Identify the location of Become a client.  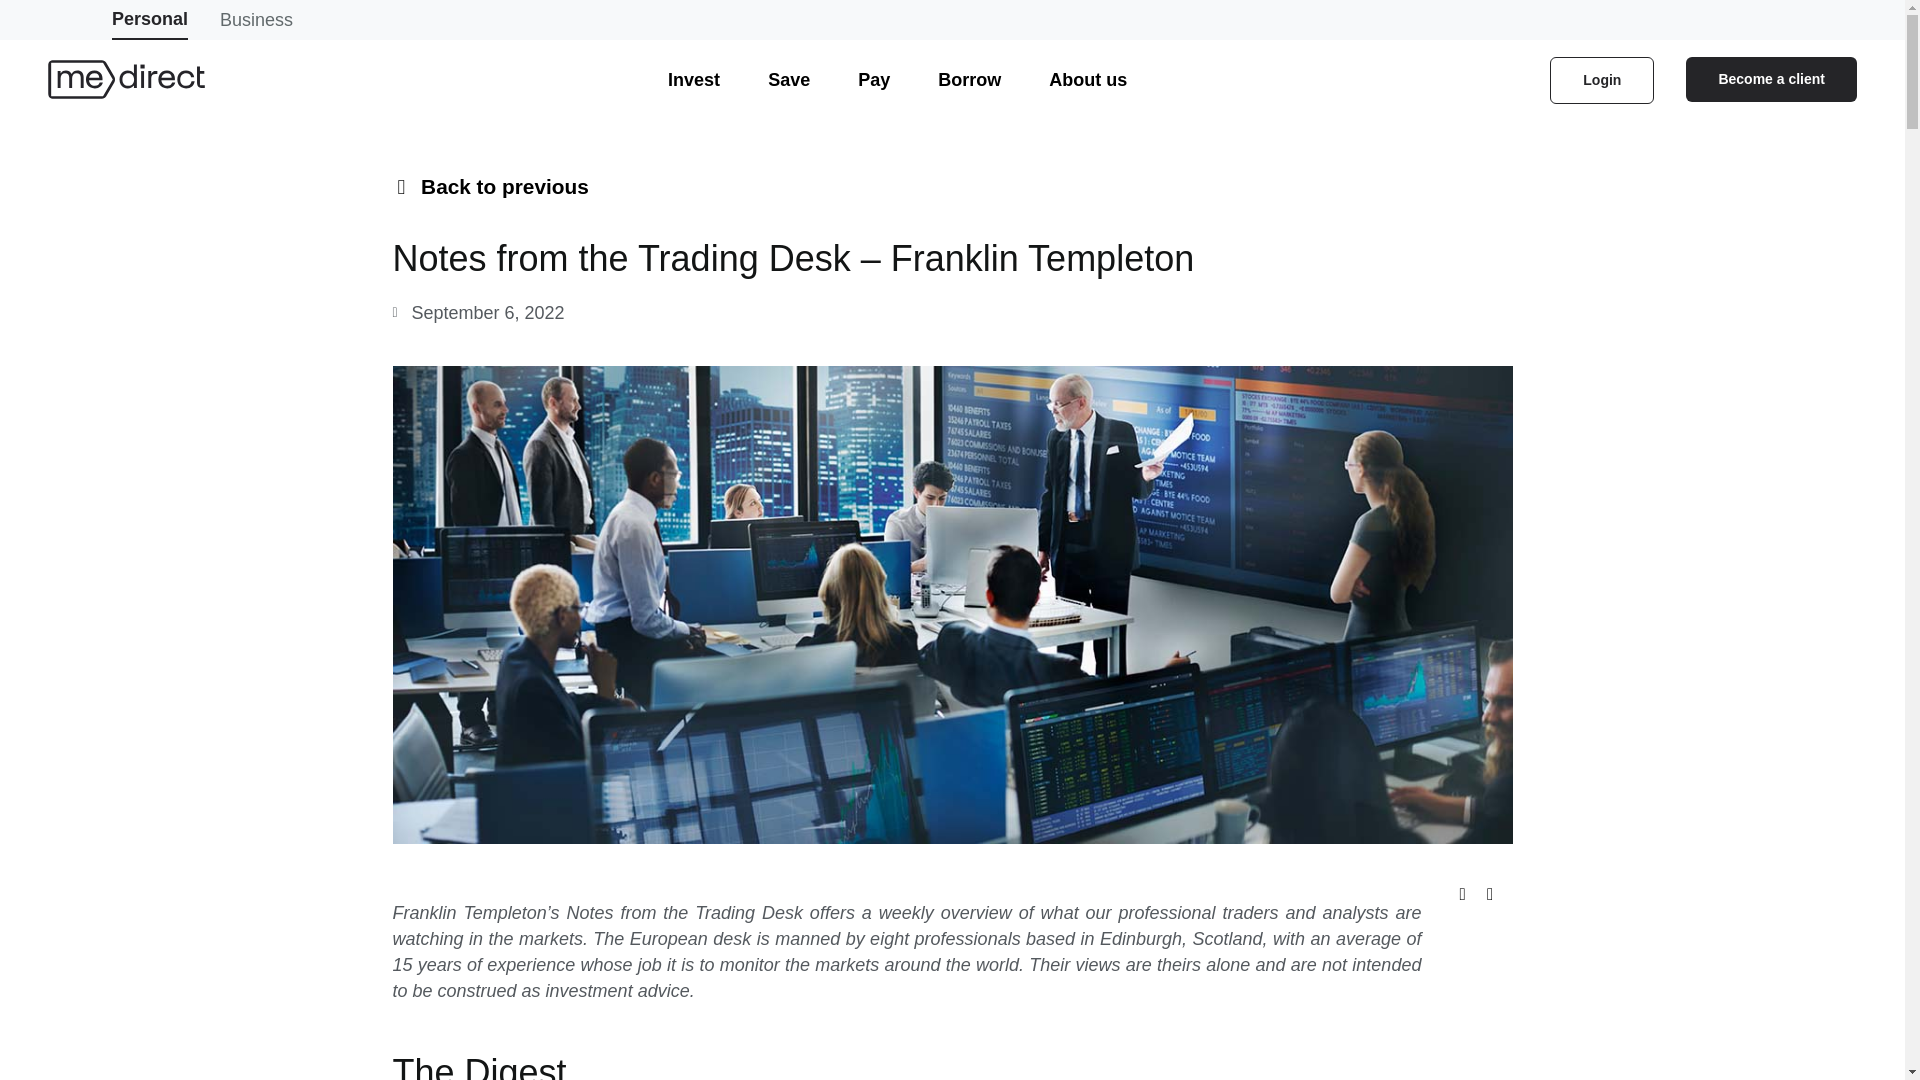
(1770, 78).